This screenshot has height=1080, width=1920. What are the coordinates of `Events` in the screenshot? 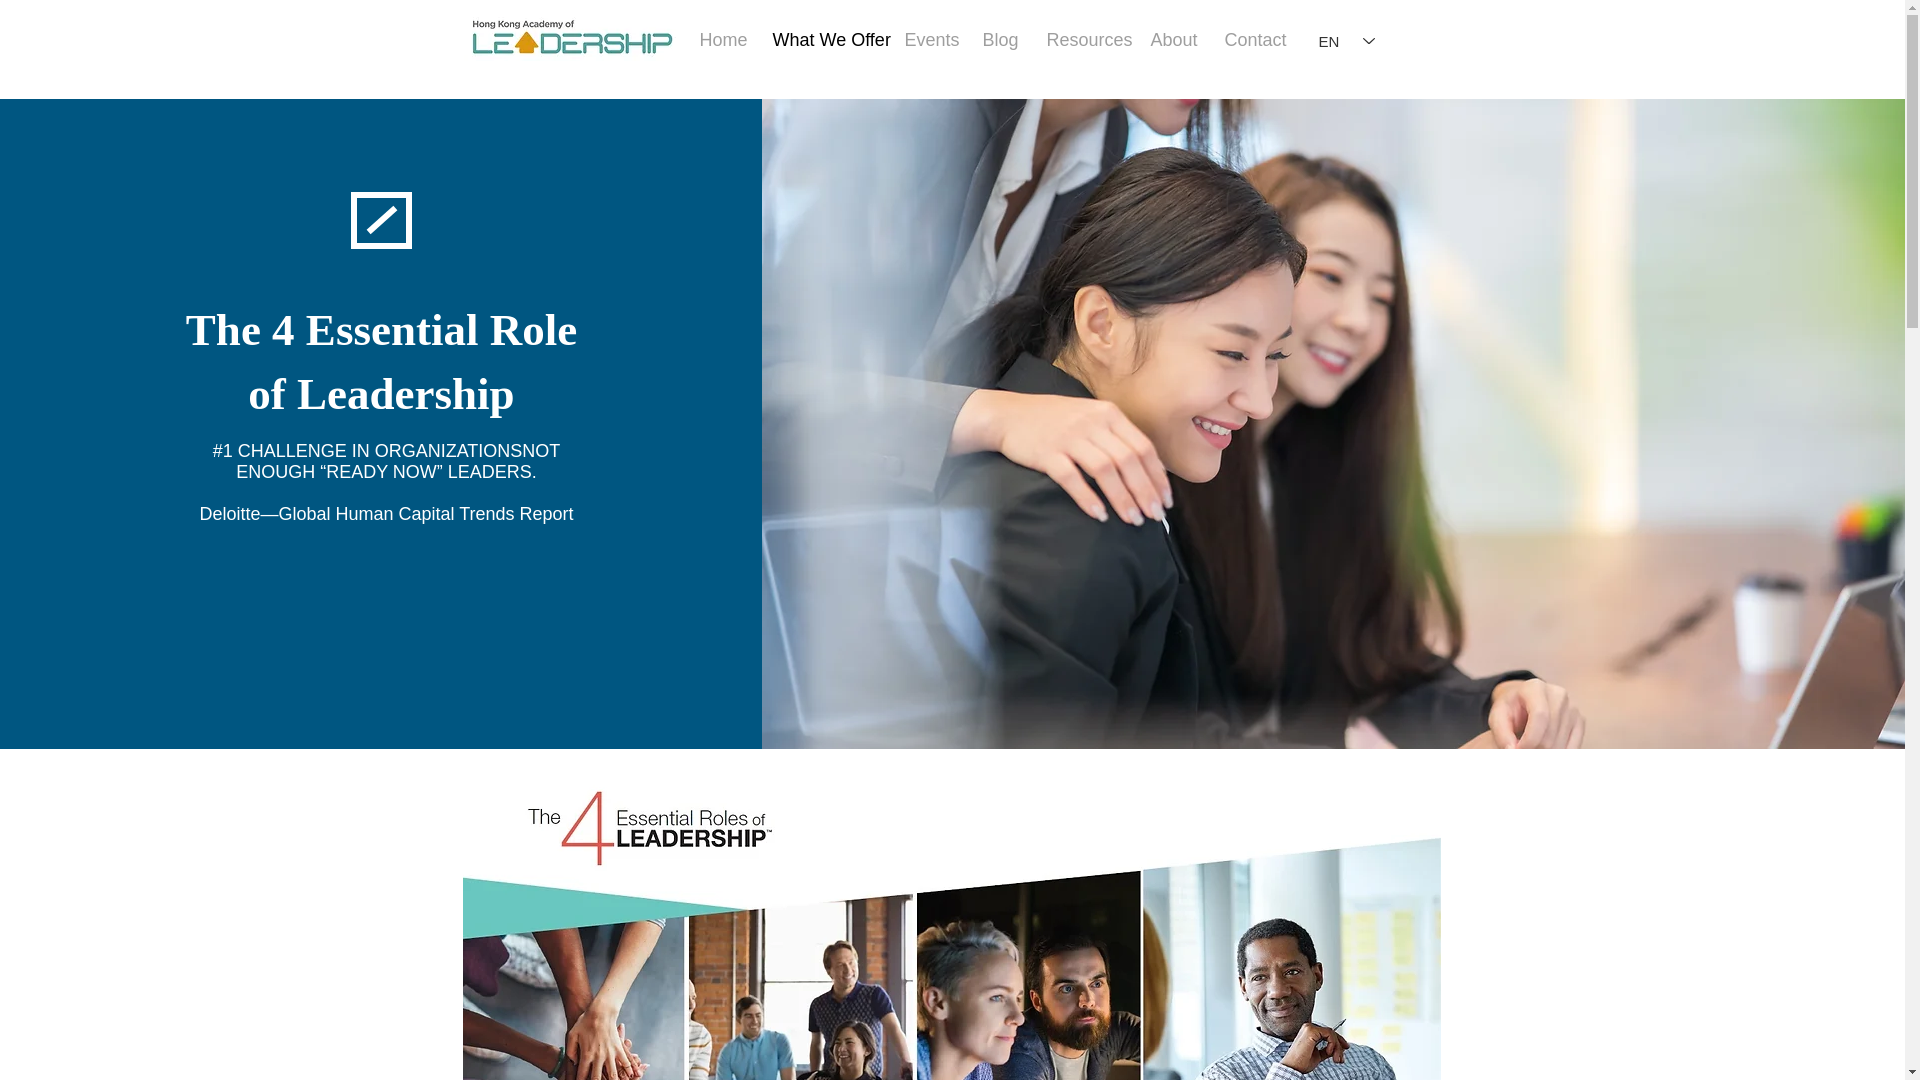 It's located at (928, 40).